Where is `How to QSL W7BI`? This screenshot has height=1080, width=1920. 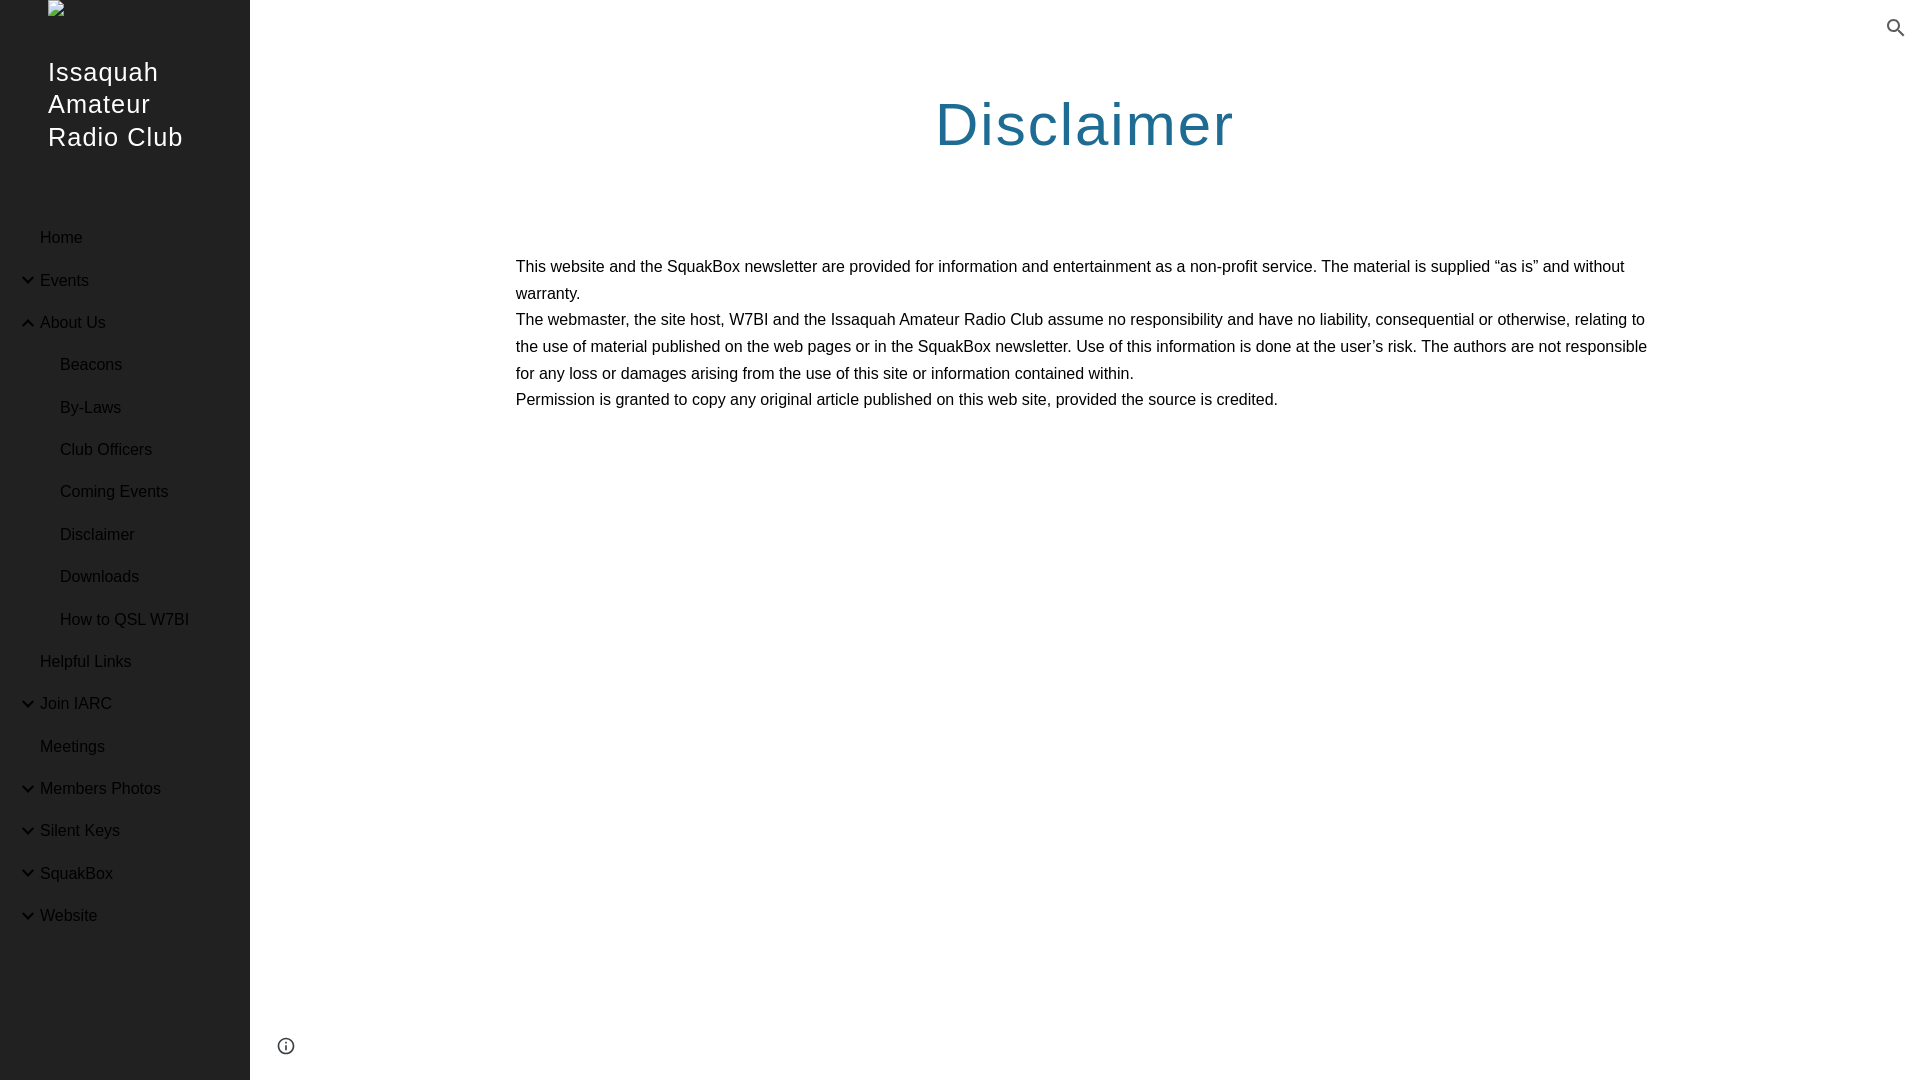
How to QSL W7BI is located at coordinates (146, 619).